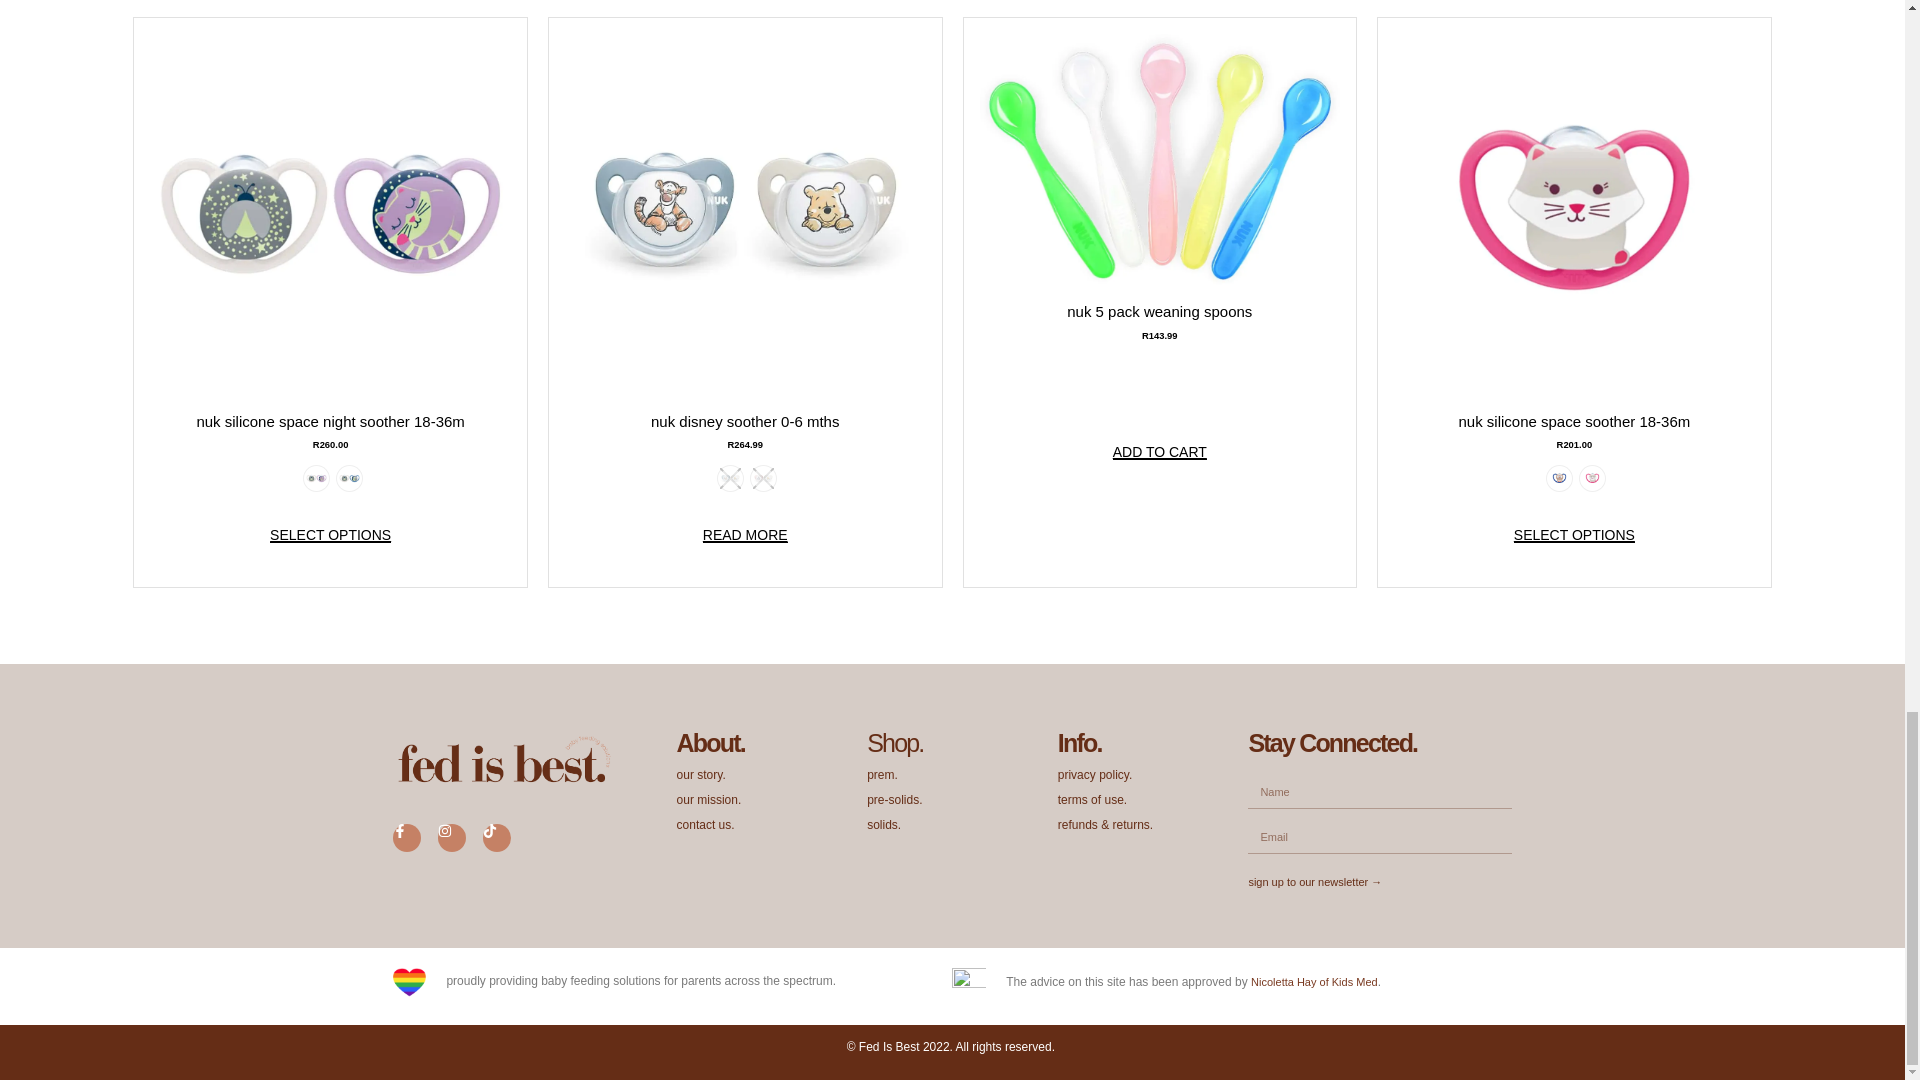 The image size is (1920, 1080). Describe the element at coordinates (730, 478) in the screenshot. I see `Boy` at that location.